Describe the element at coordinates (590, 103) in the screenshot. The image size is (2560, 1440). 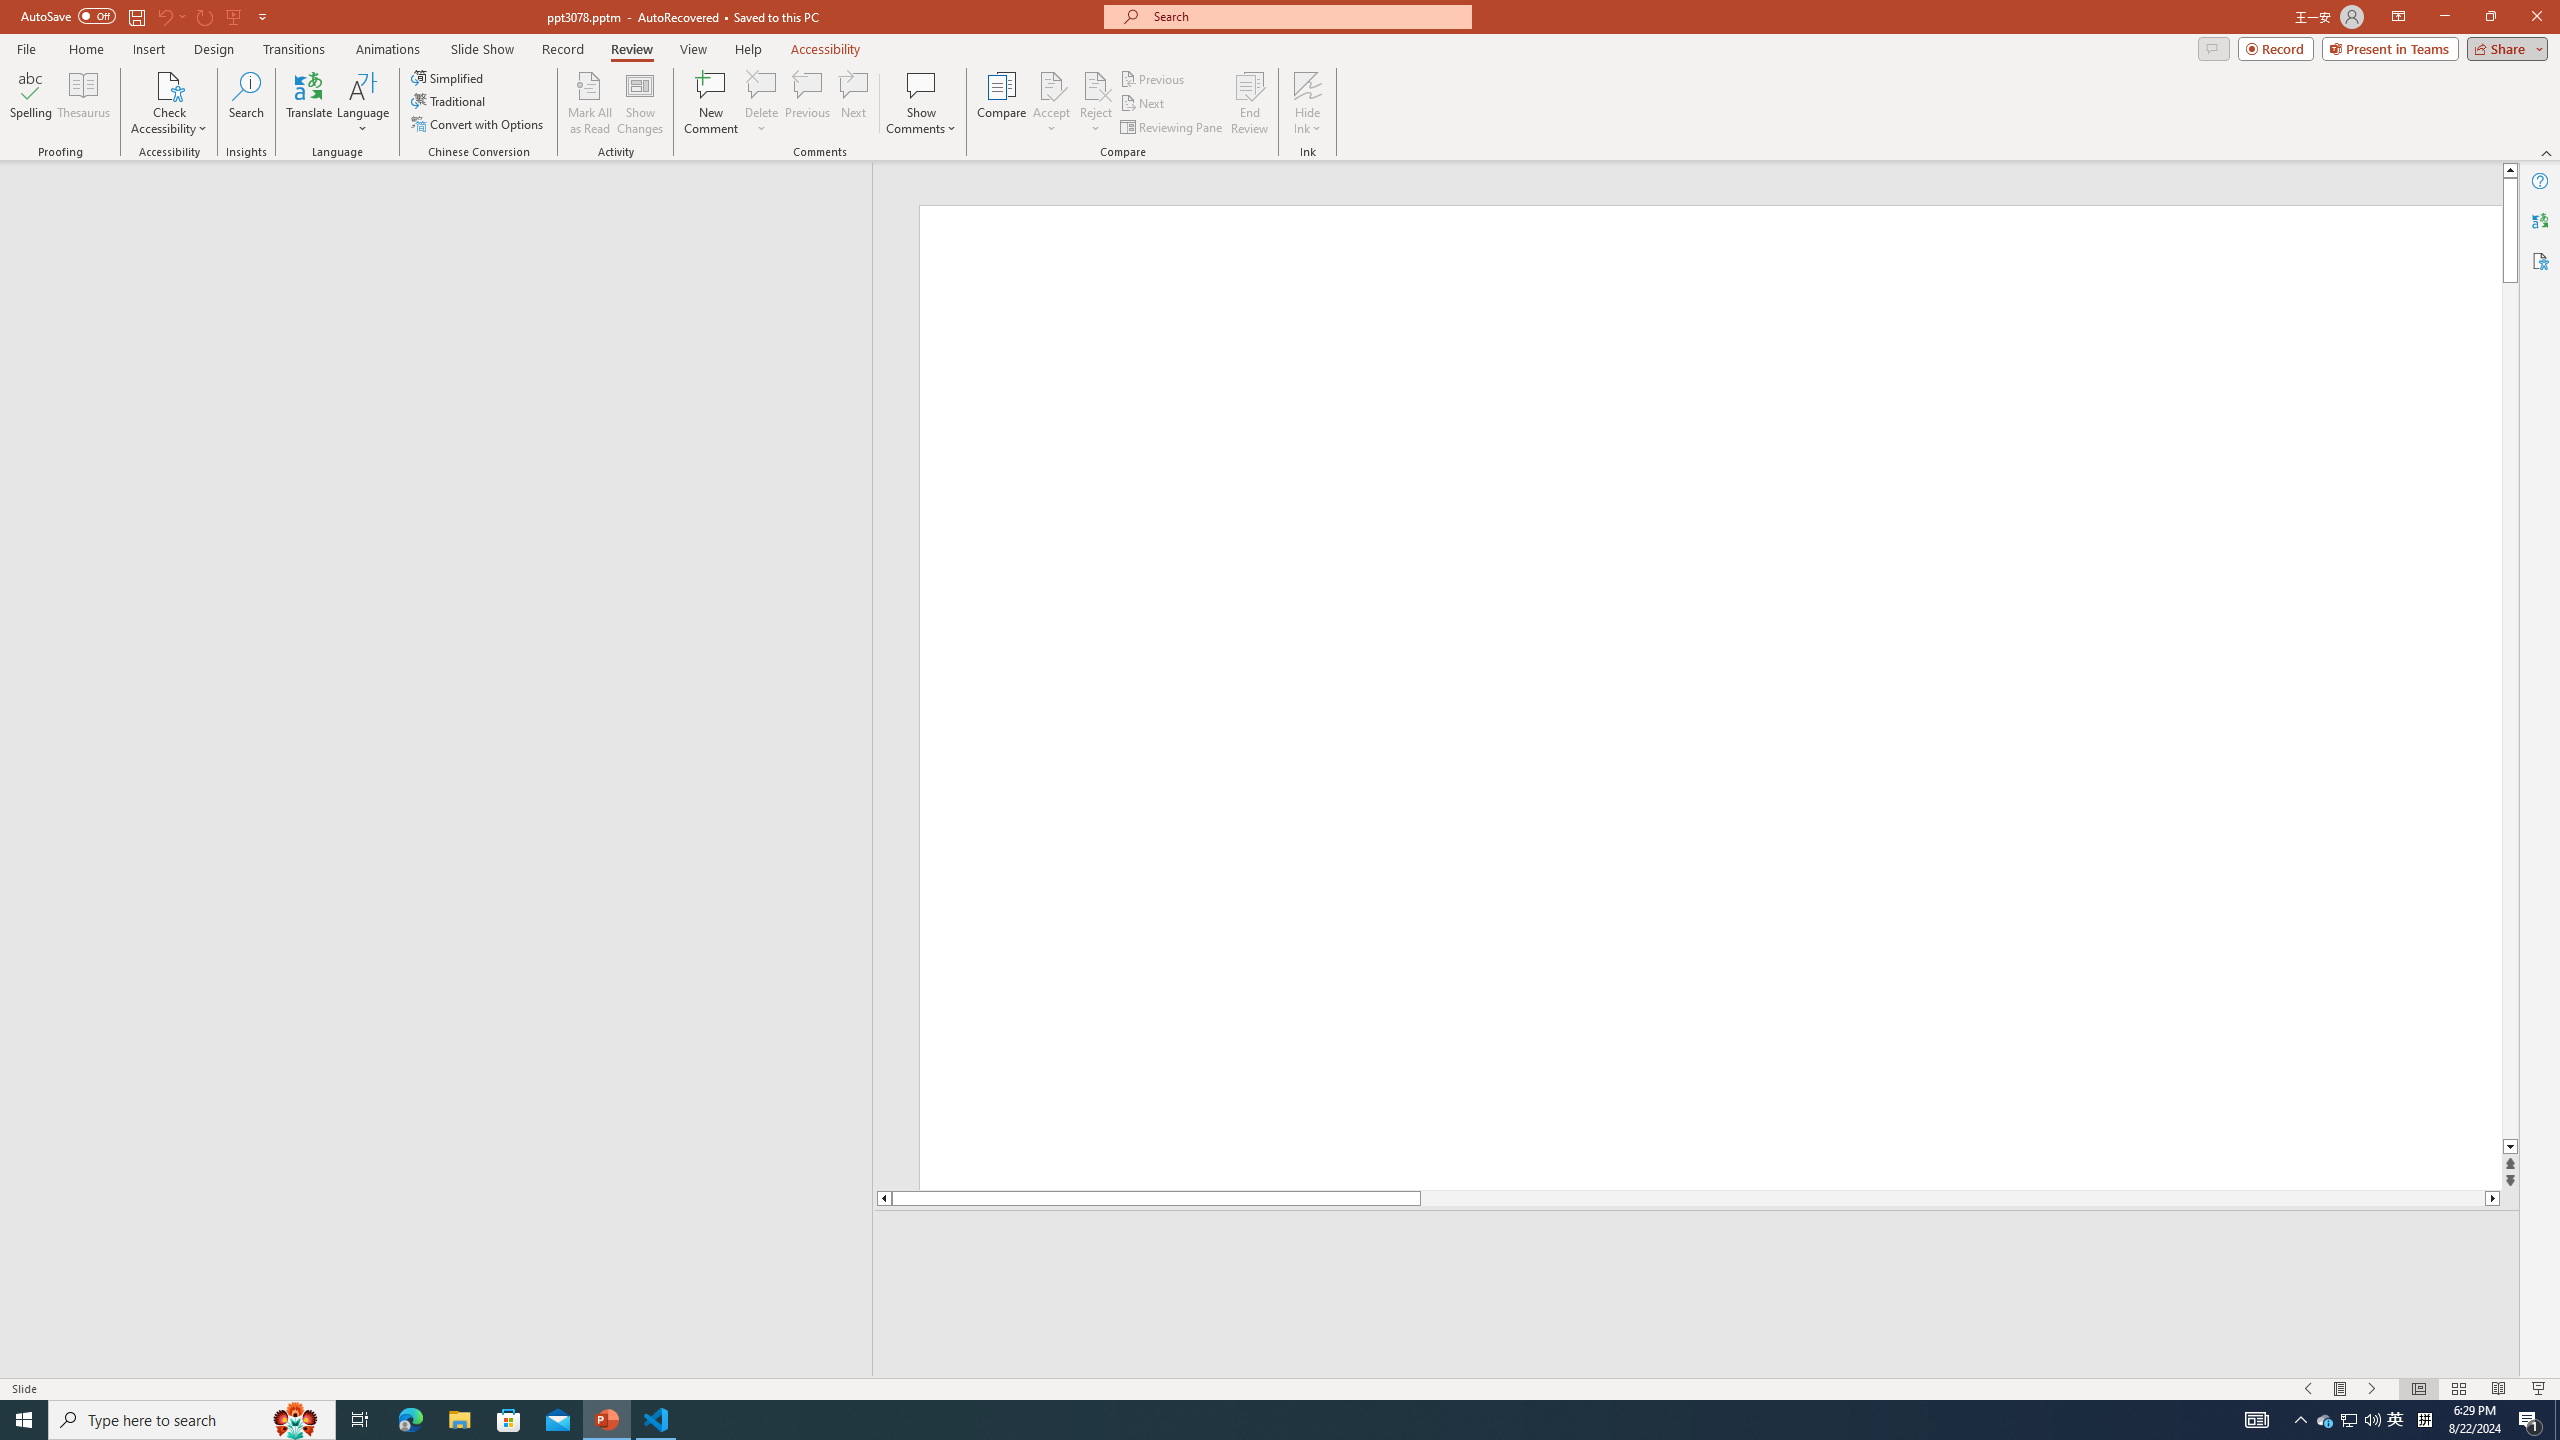
I see `Mark All as Read` at that location.